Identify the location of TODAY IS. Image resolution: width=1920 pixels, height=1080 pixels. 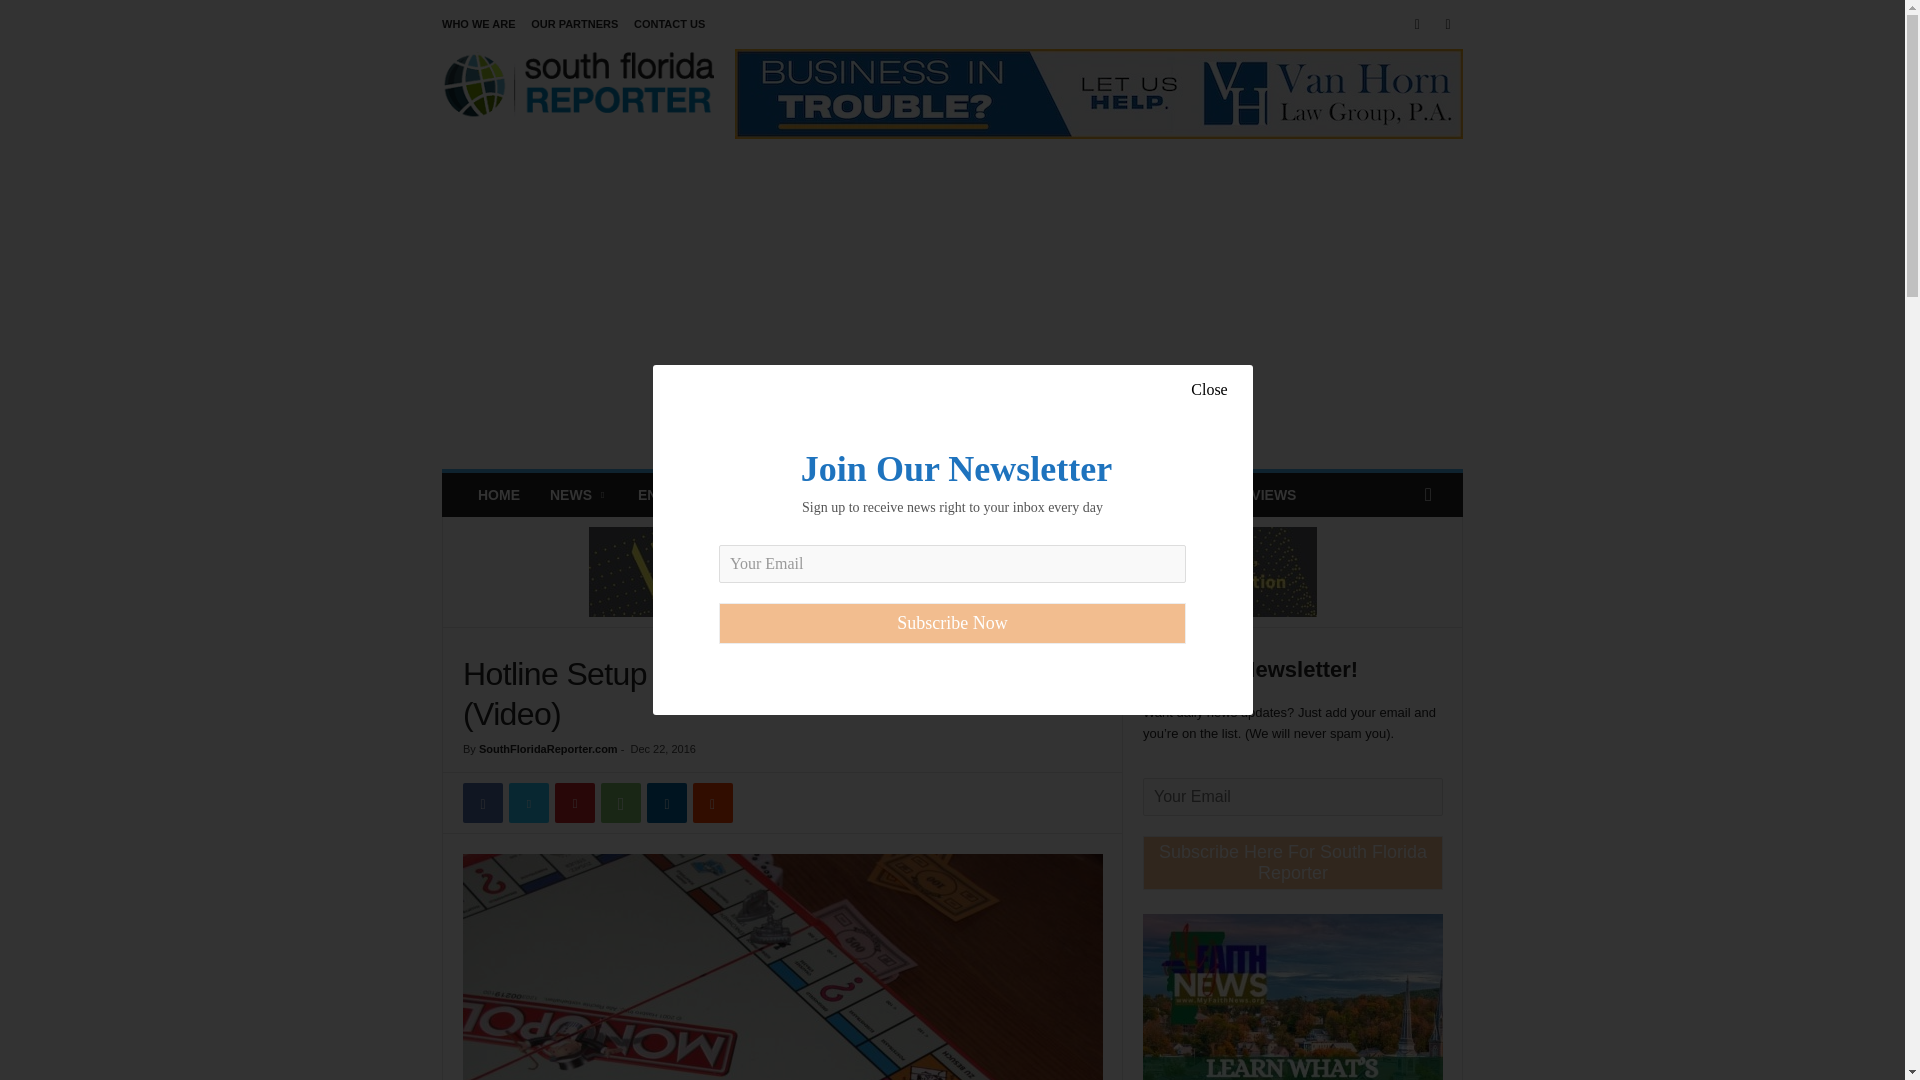
(1056, 495).